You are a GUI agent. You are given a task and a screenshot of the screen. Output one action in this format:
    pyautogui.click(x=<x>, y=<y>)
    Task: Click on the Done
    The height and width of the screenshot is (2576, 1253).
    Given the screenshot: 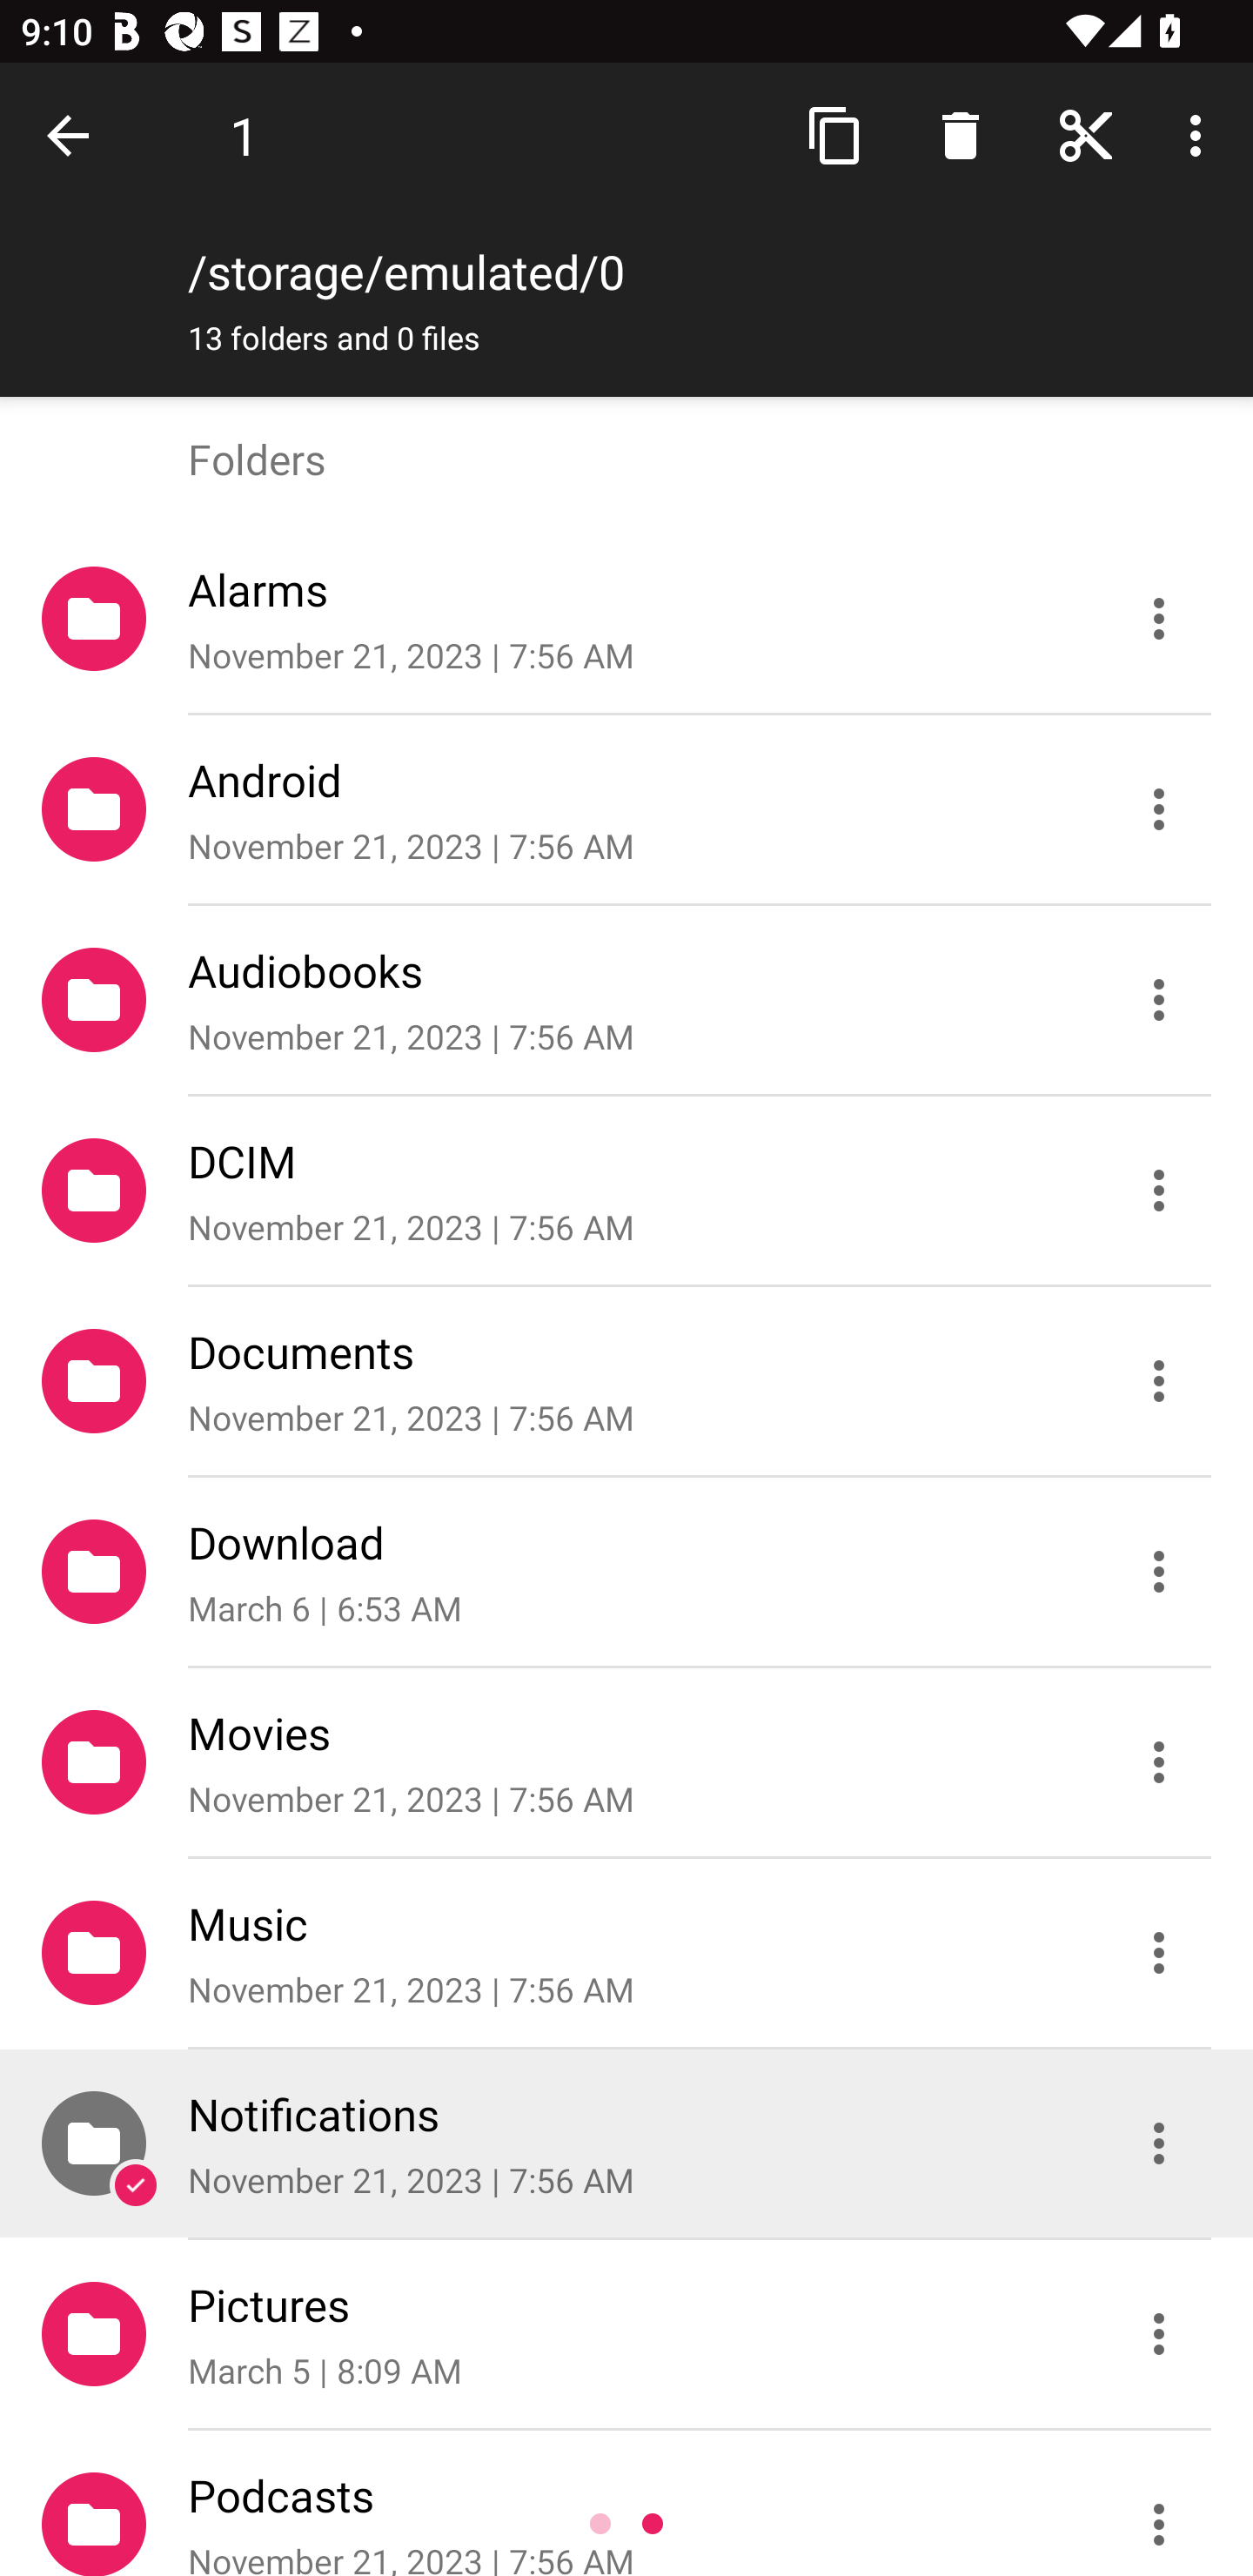 What is the action you would take?
    pyautogui.click(x=73, y=134)
    